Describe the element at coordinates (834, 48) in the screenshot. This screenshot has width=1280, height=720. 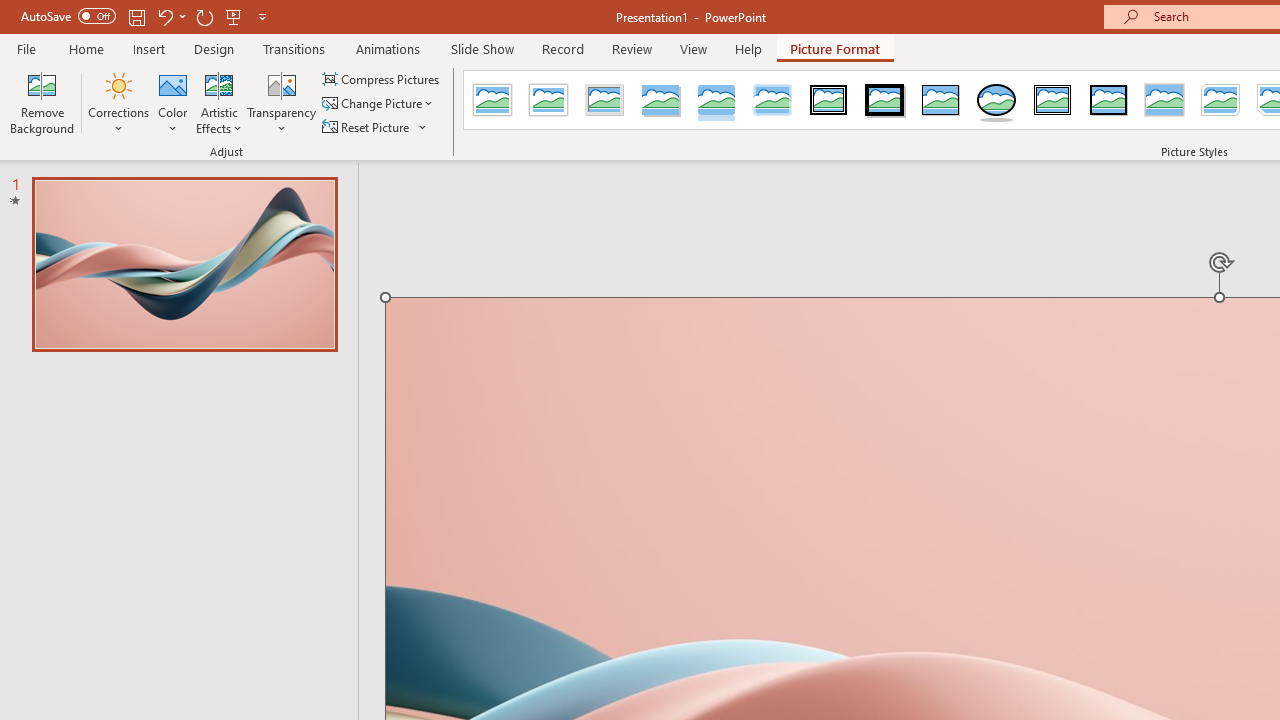
I see `Picture Format` at that location.